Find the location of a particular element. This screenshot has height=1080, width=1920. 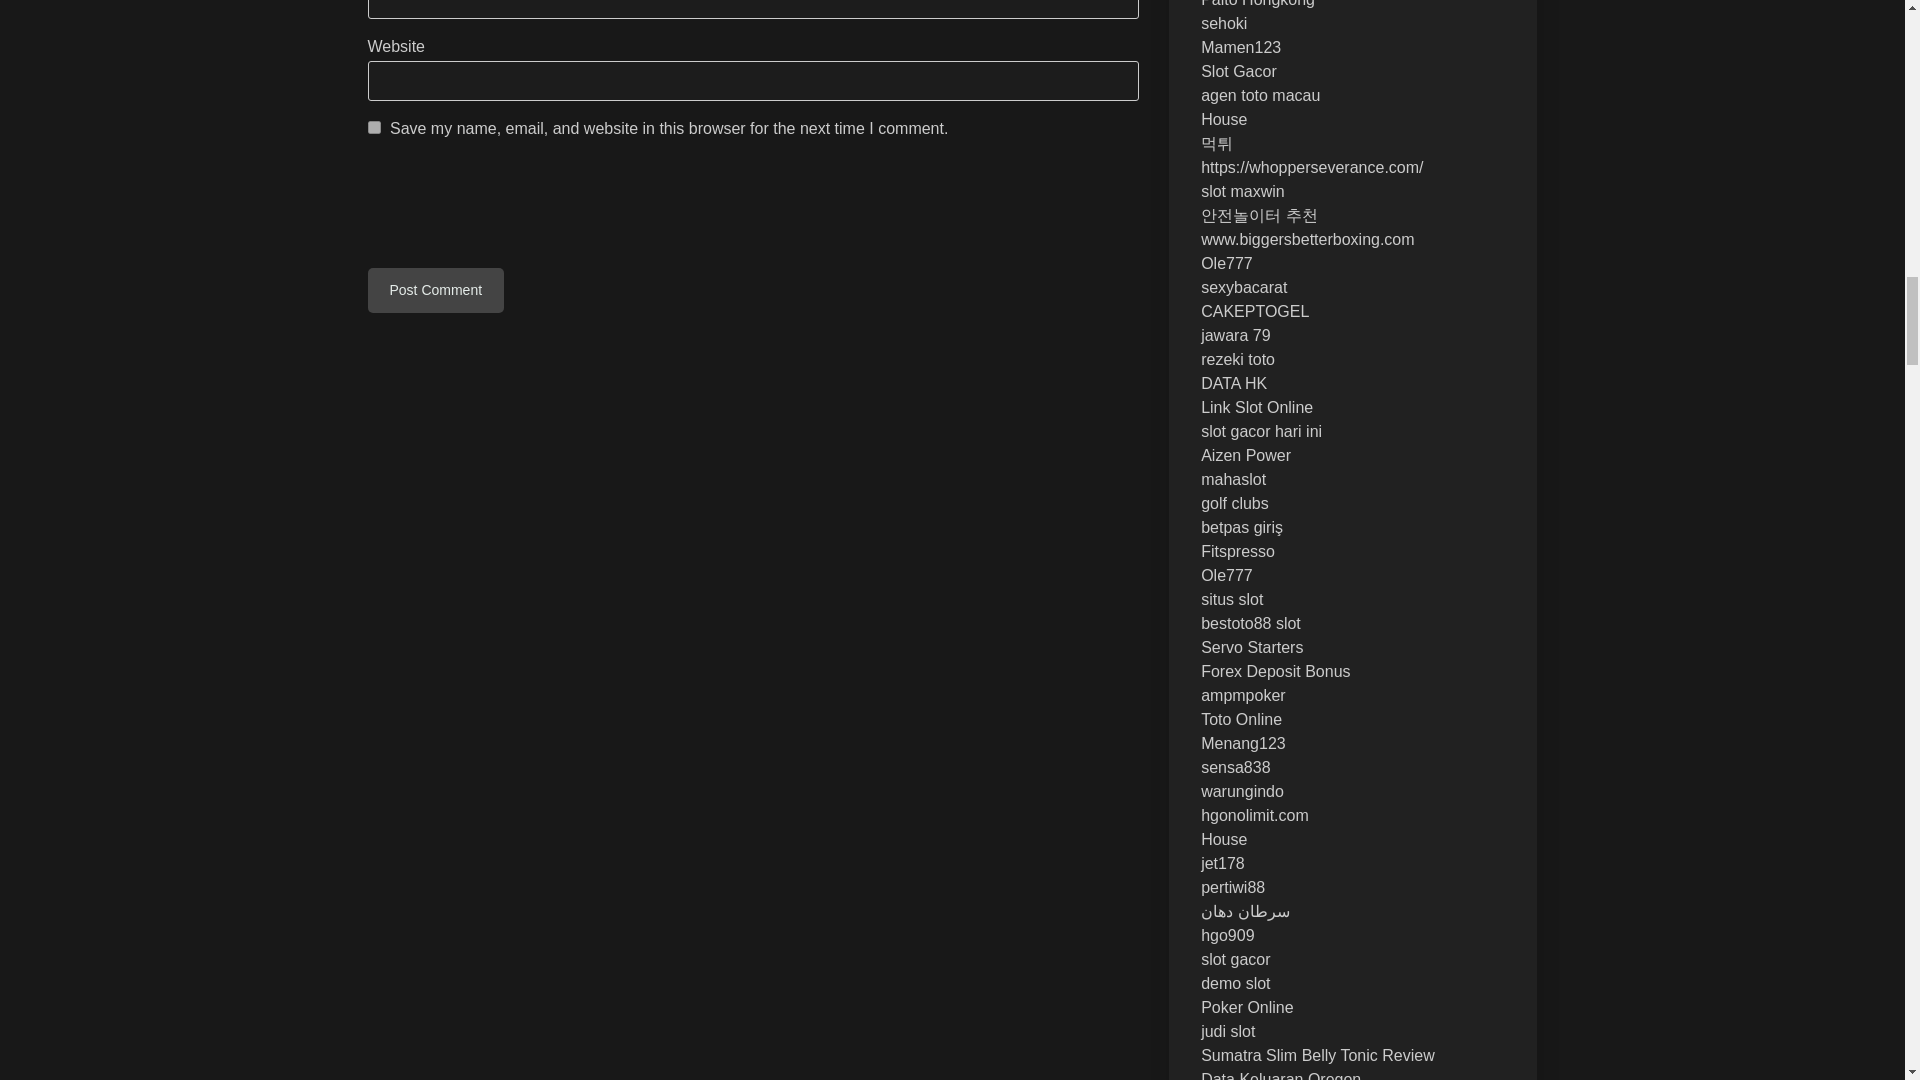

reCAPTCHA is located at coordinates (520, 207).